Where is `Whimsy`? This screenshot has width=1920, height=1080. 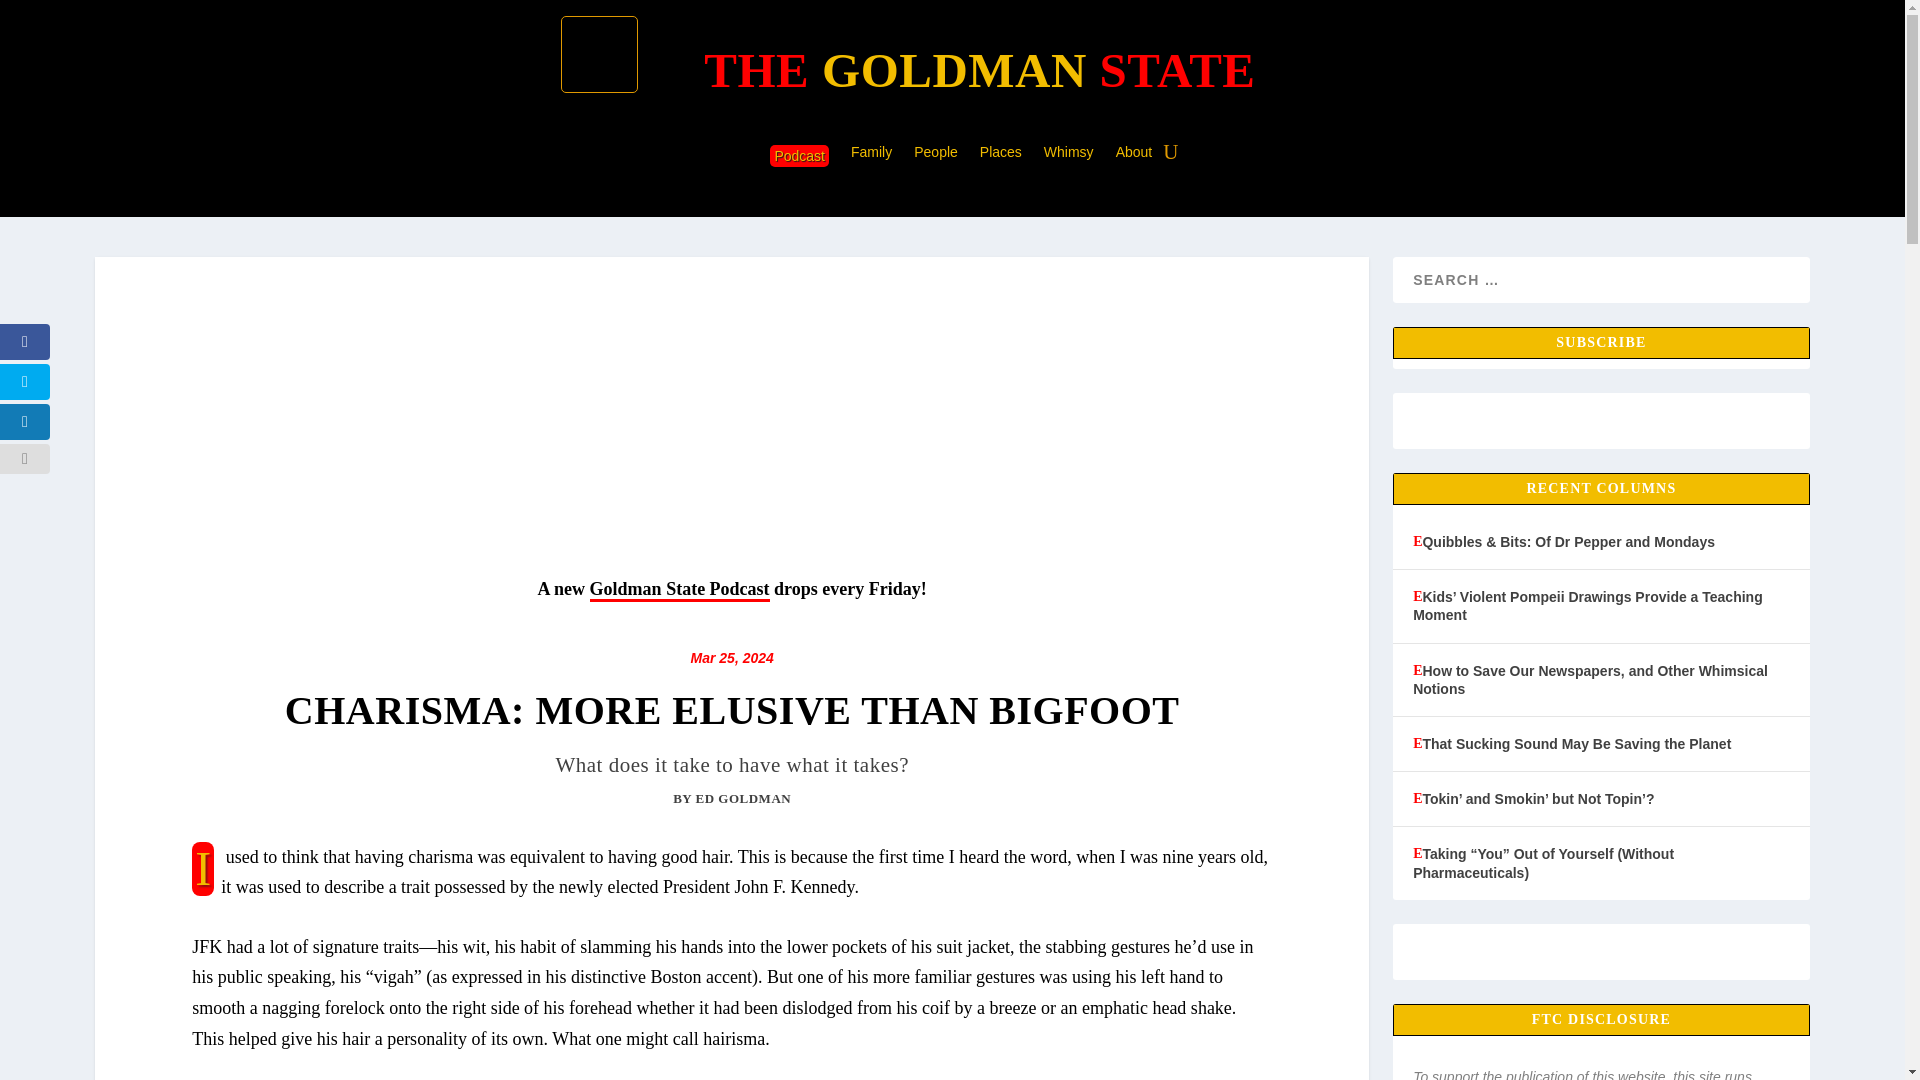
Whimsy is located at coordinates (1069, 156).